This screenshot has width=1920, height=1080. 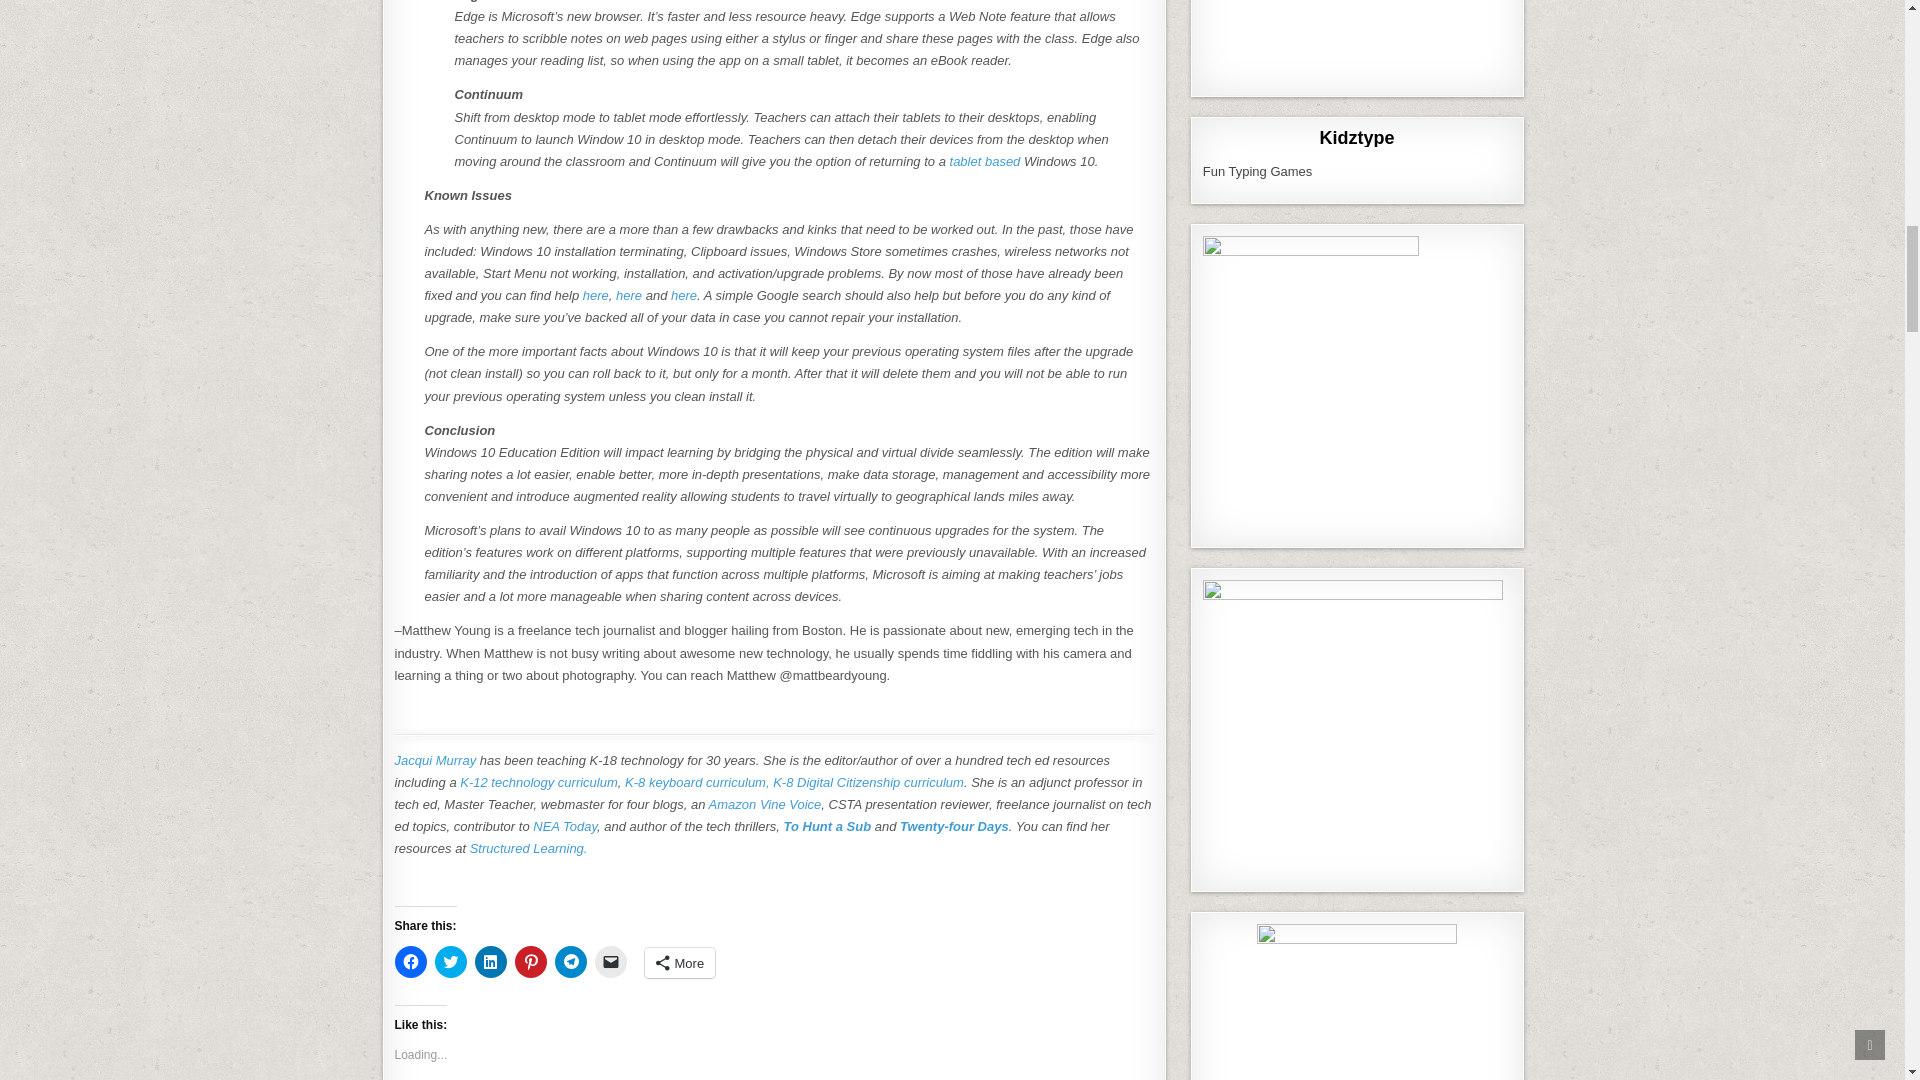 I want to click on Click to share on LinkedIn, so click(x=490, y=962).